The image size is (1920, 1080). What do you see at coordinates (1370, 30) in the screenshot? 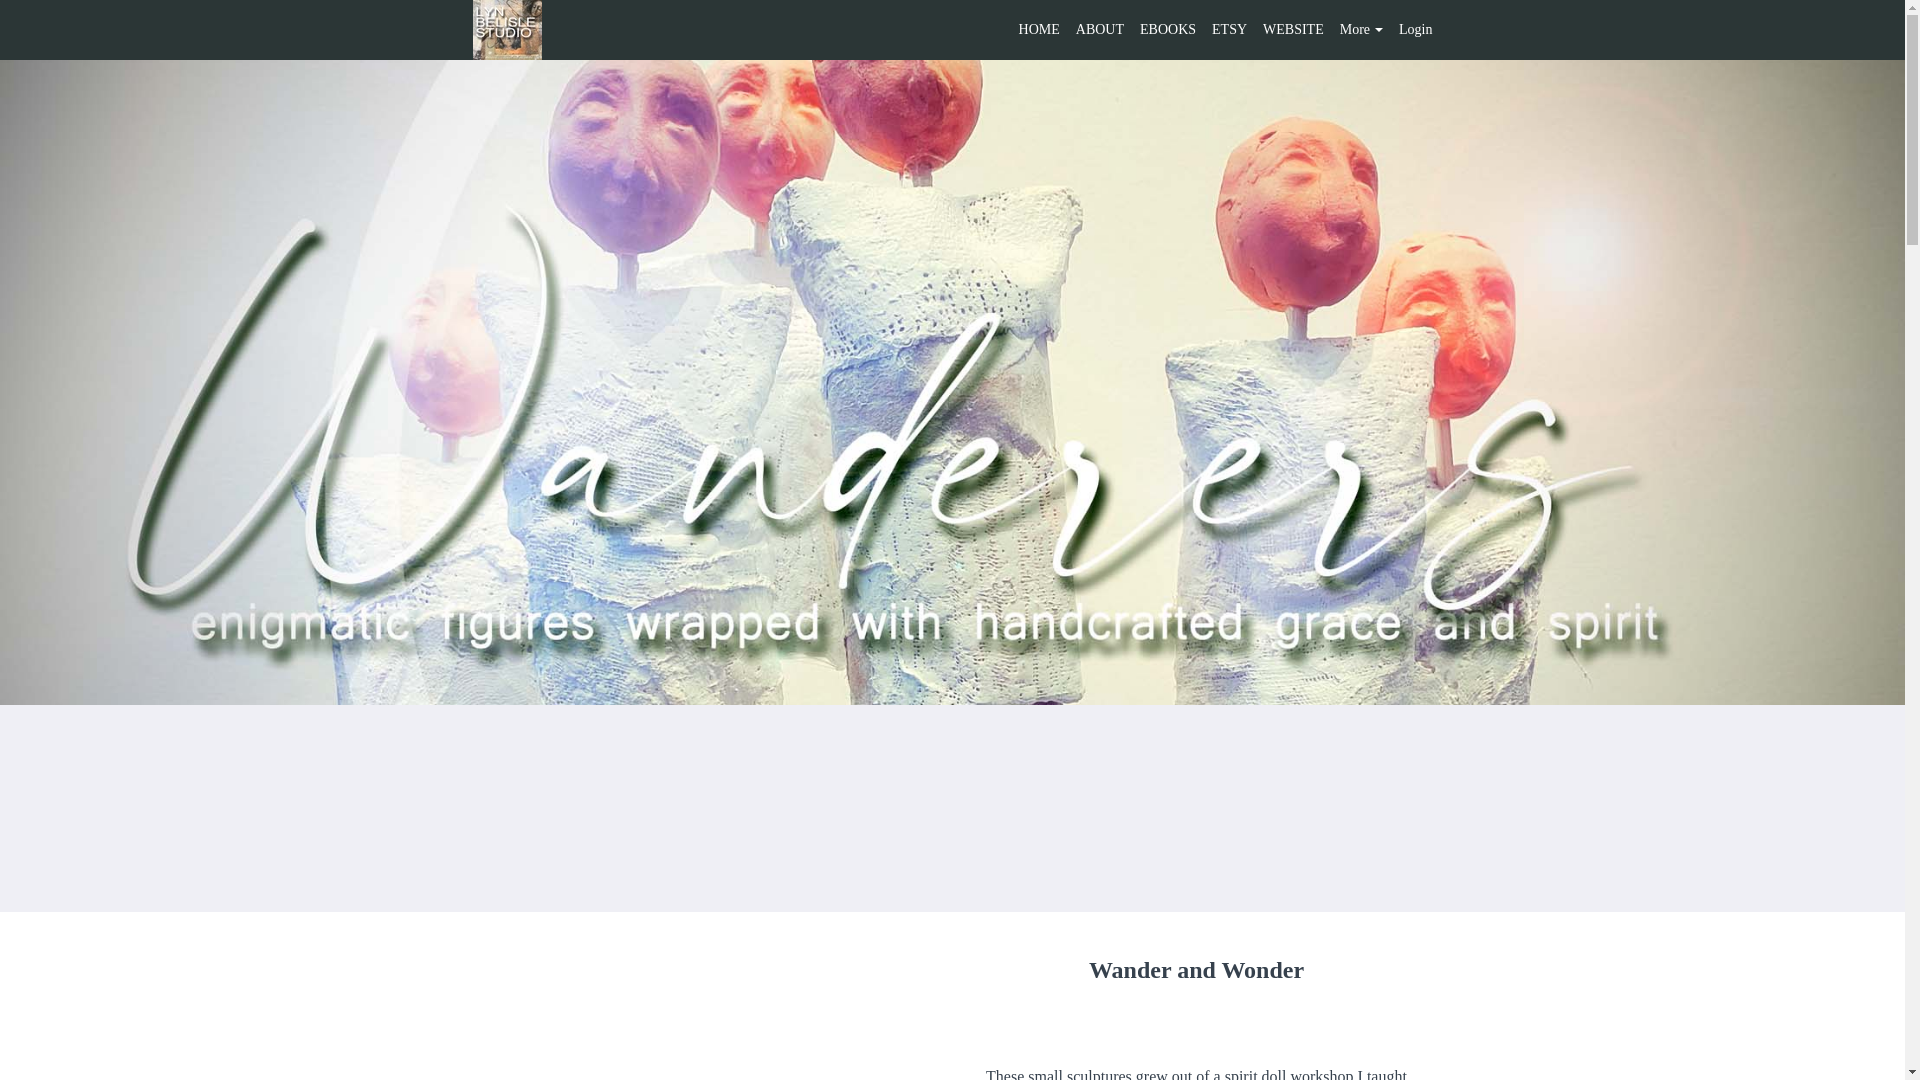
I see `More` at bounding box center [1370, 30].